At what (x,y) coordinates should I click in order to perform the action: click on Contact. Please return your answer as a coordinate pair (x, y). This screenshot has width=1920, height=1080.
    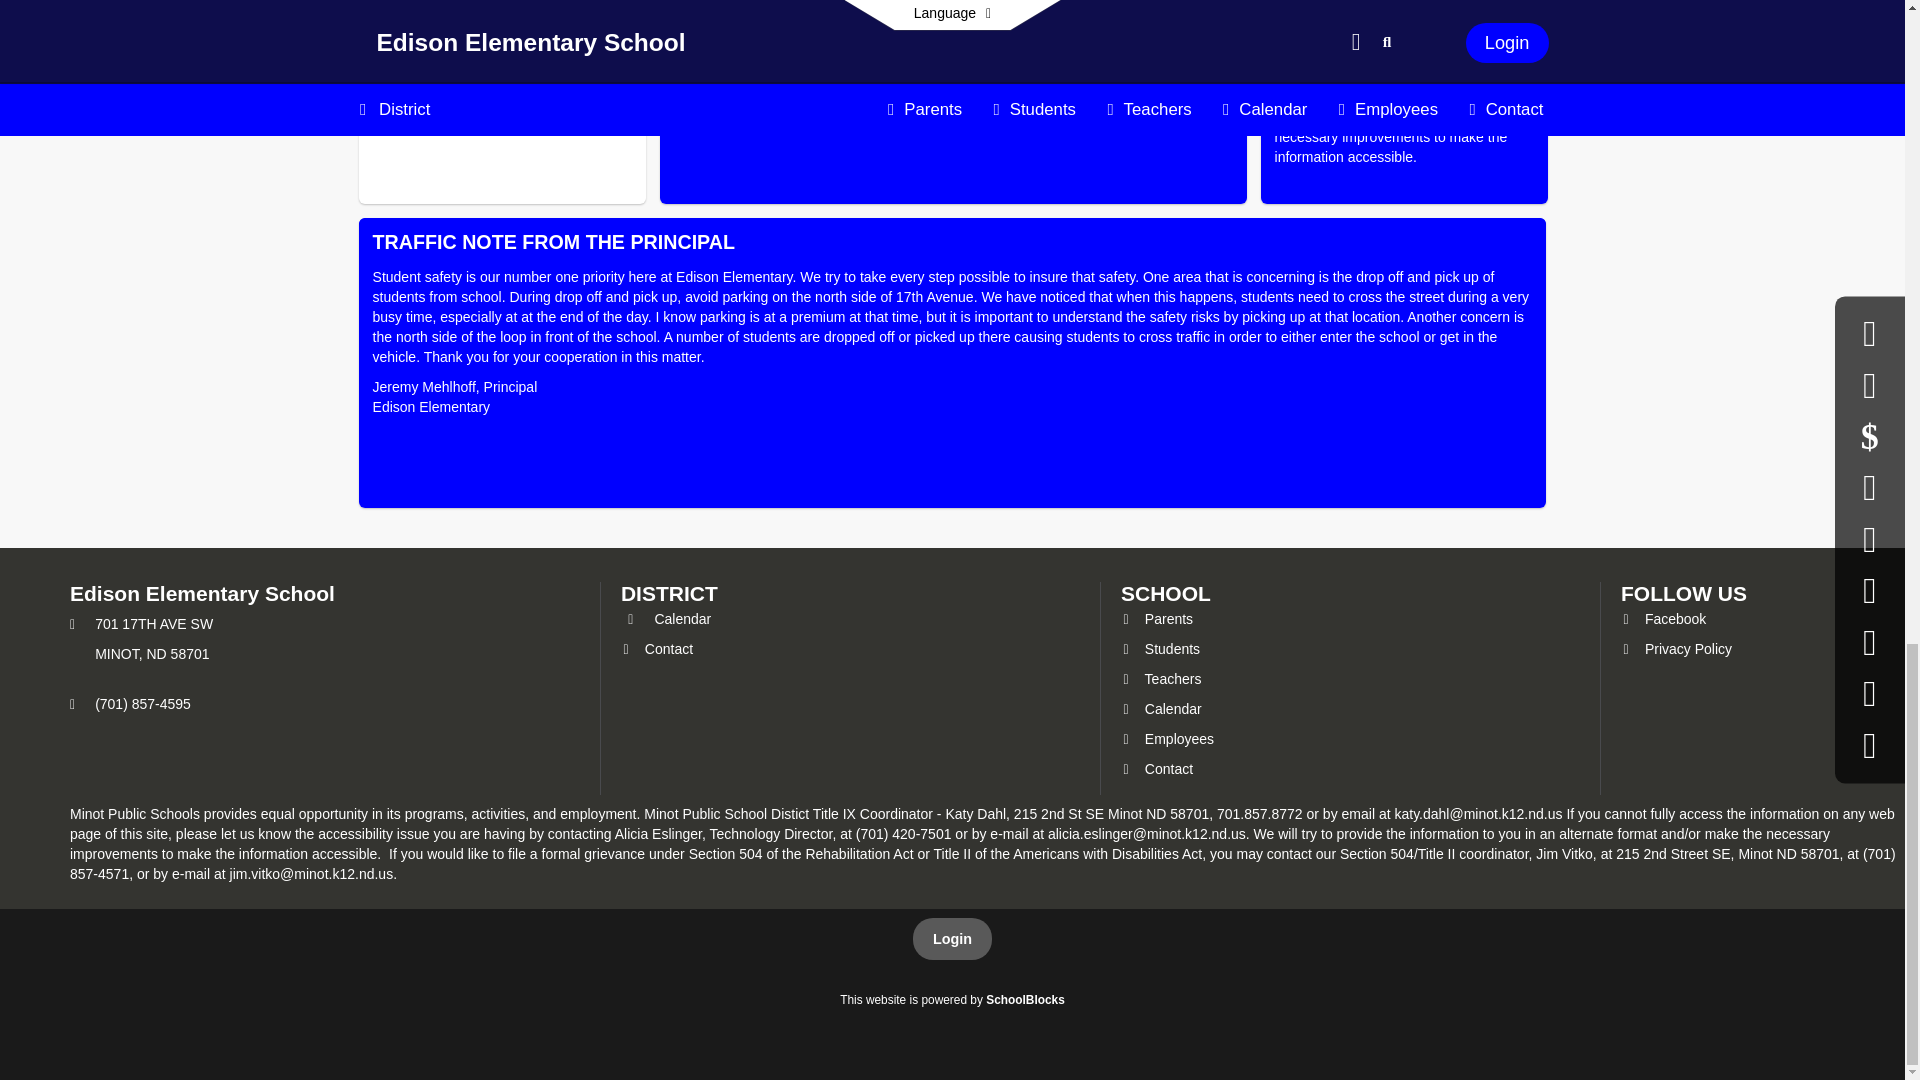
    Looking at the image, I should click on (1156, 768).